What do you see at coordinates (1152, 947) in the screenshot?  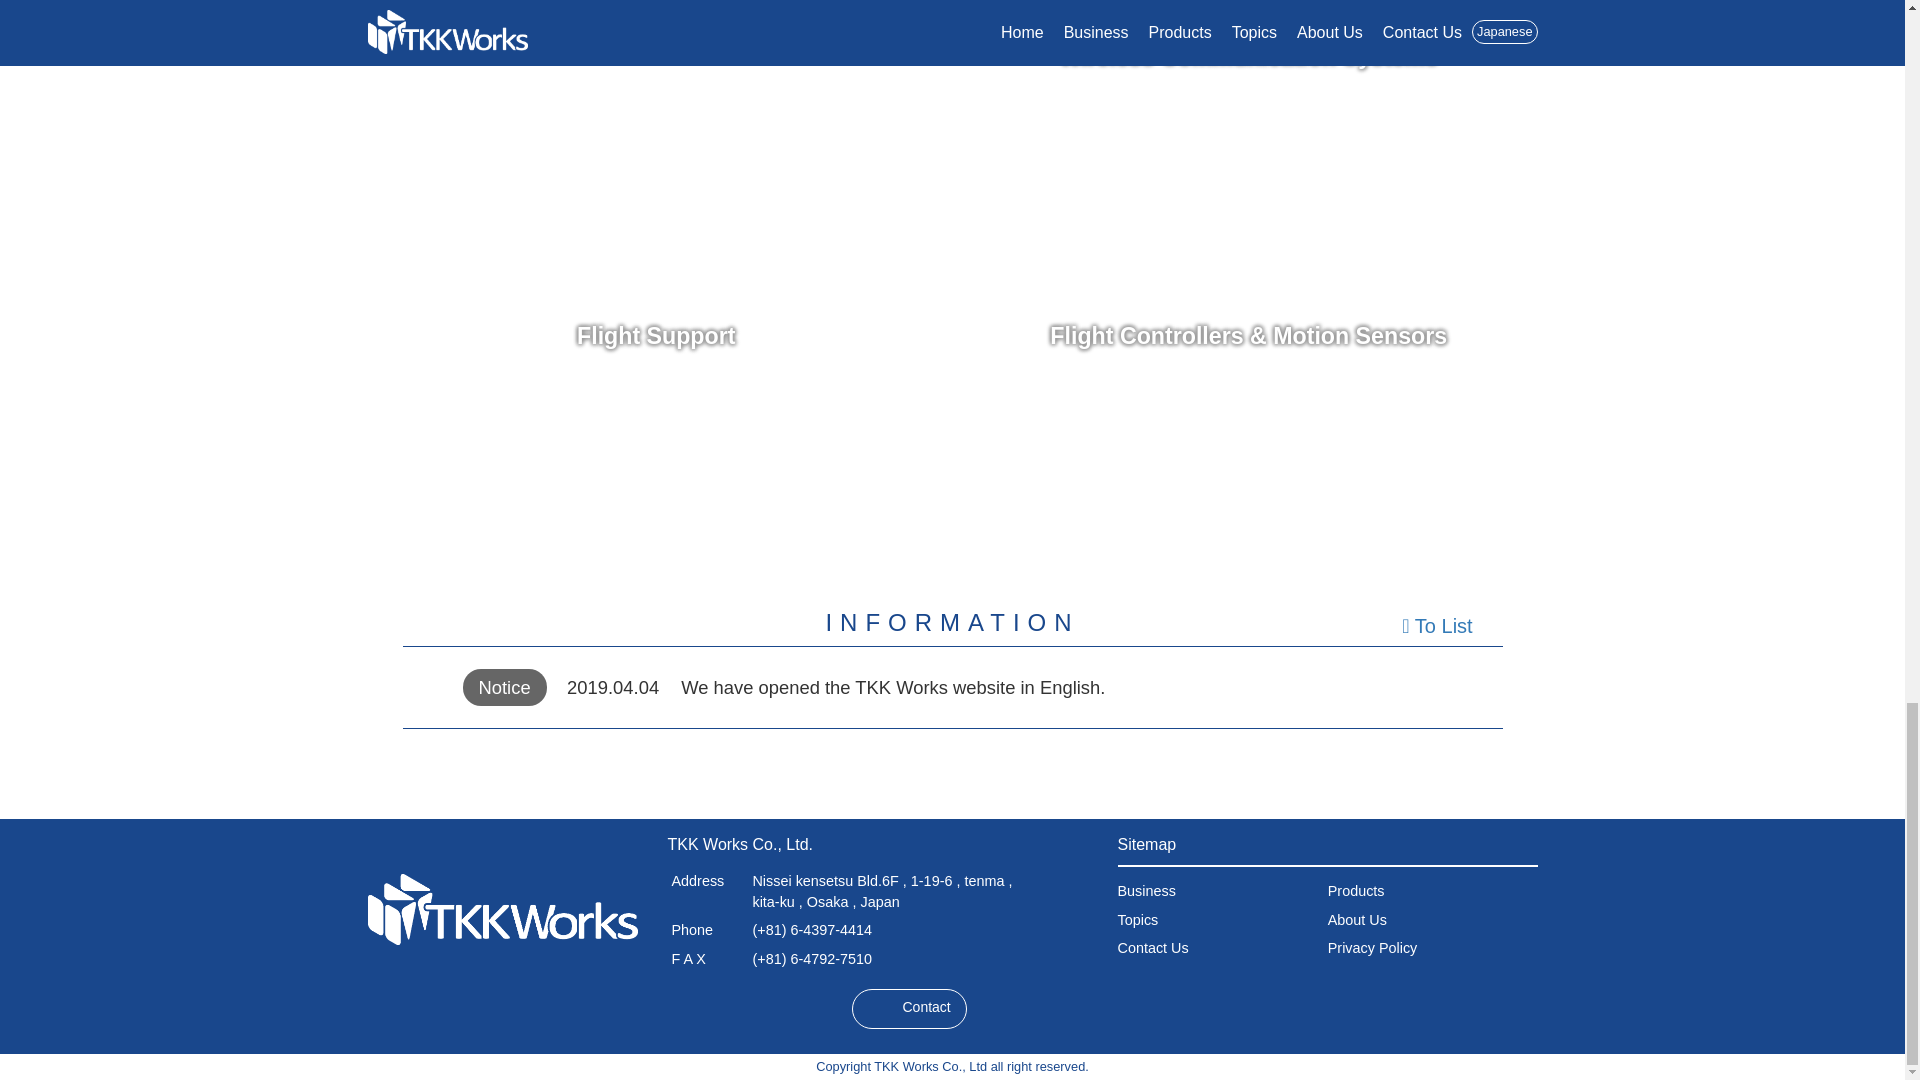 I see `Contact Us` at bounding box center [1152, 947].